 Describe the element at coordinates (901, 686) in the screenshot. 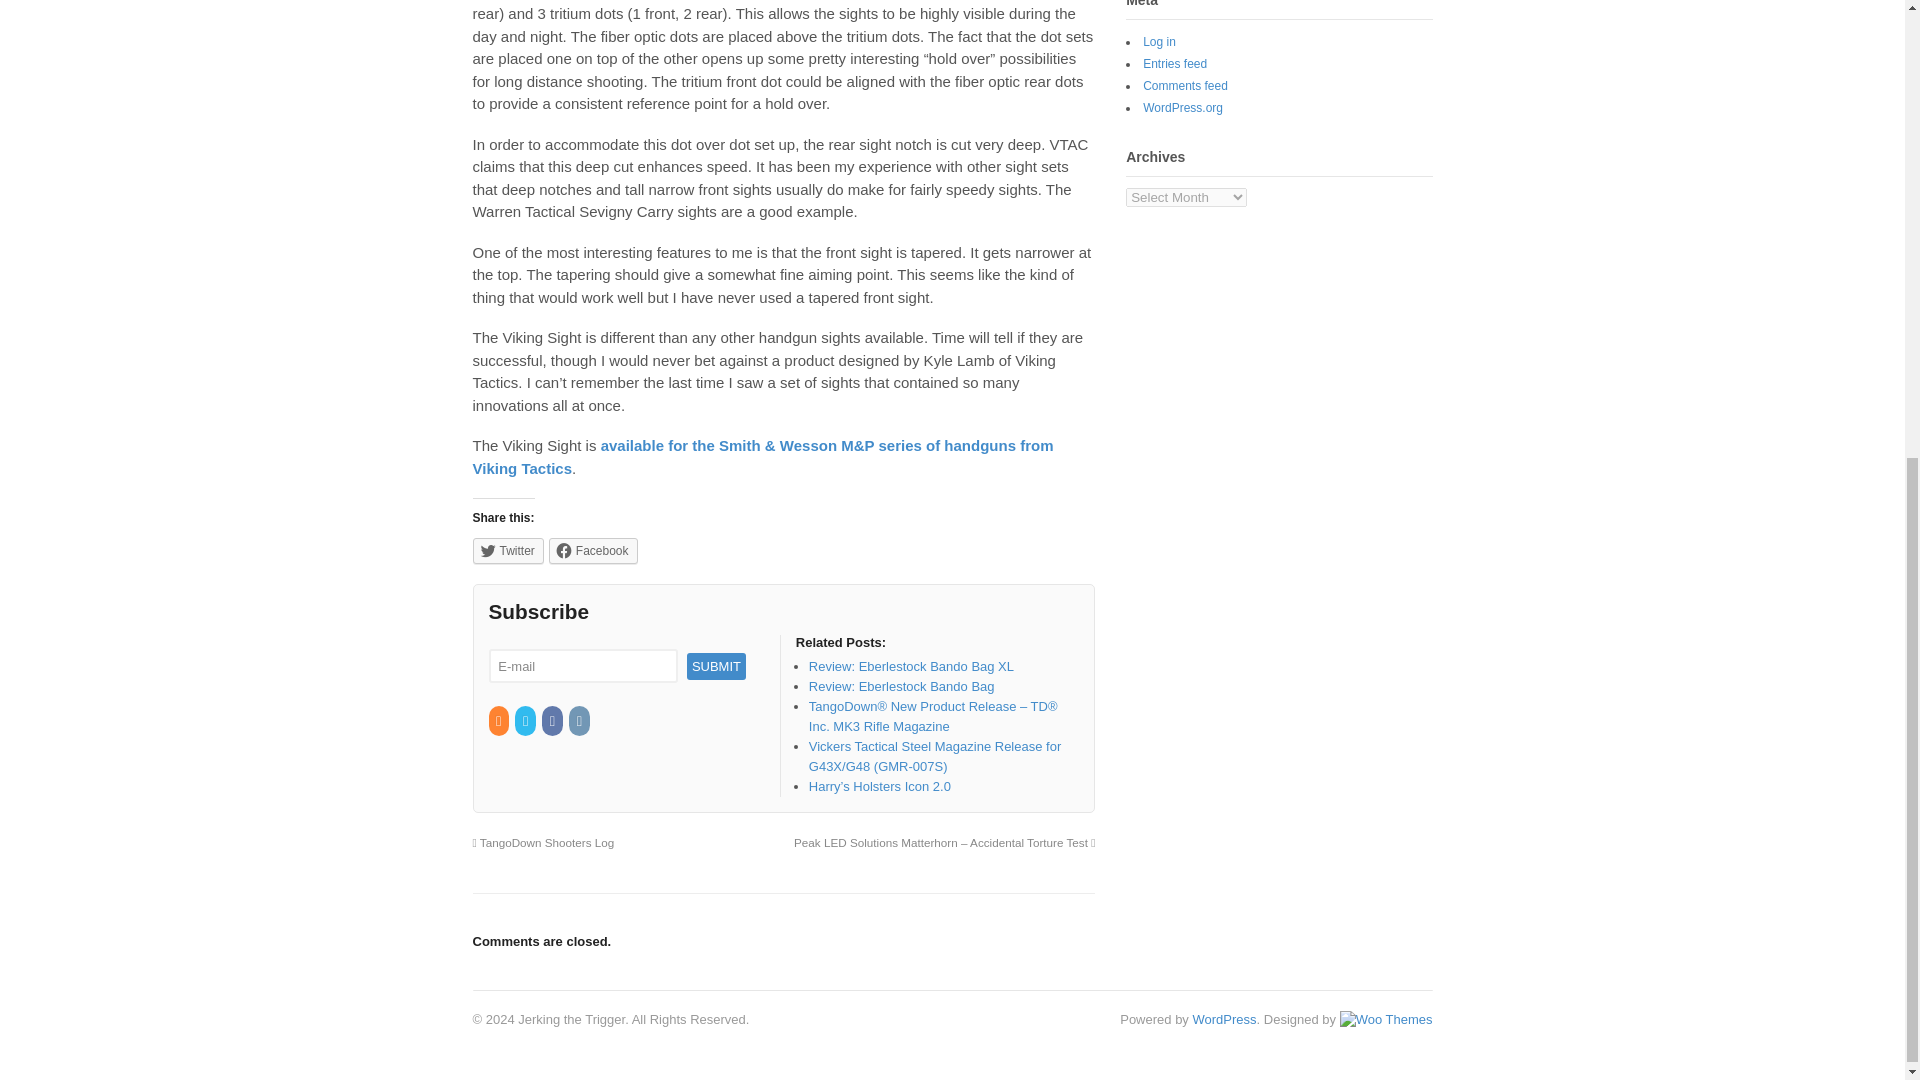

I see `Review: Eberlestock Bando Bag` at that location.